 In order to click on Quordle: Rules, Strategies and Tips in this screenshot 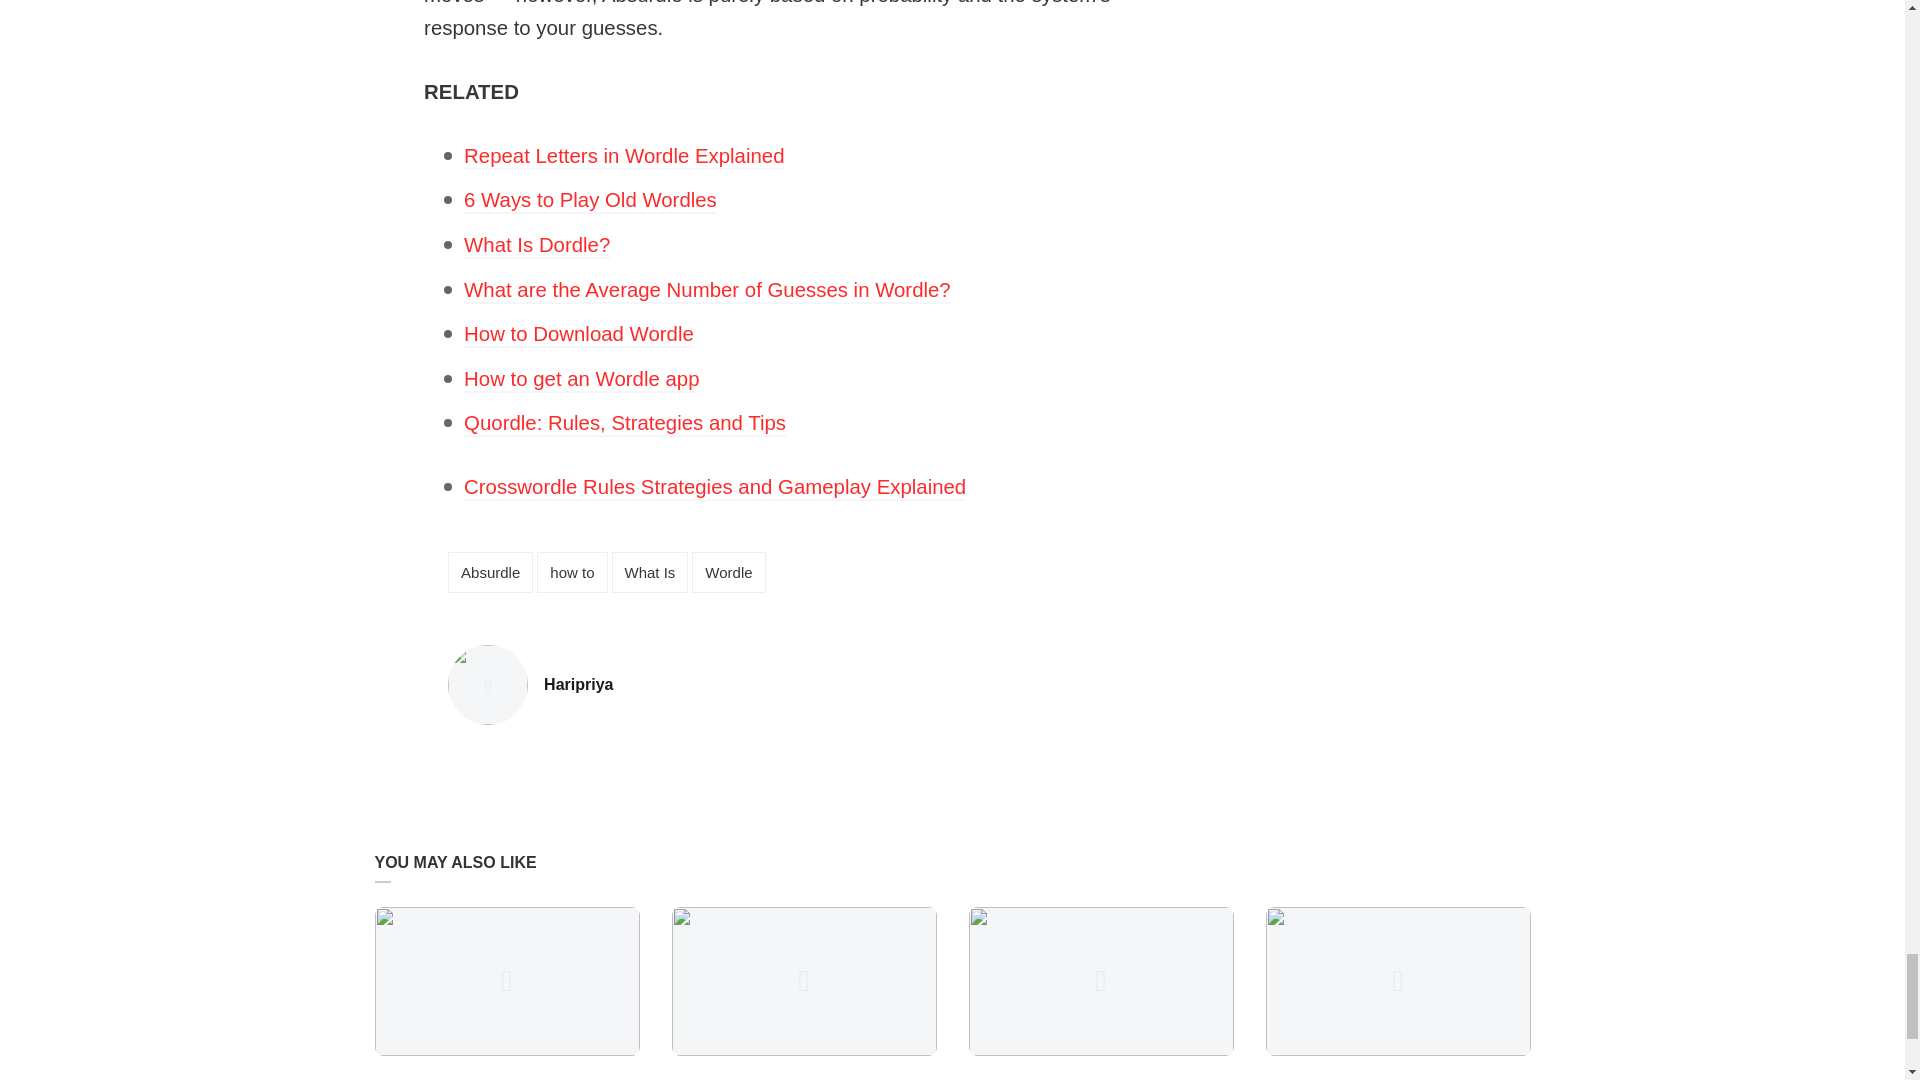, I will do `click(728, 572)`.